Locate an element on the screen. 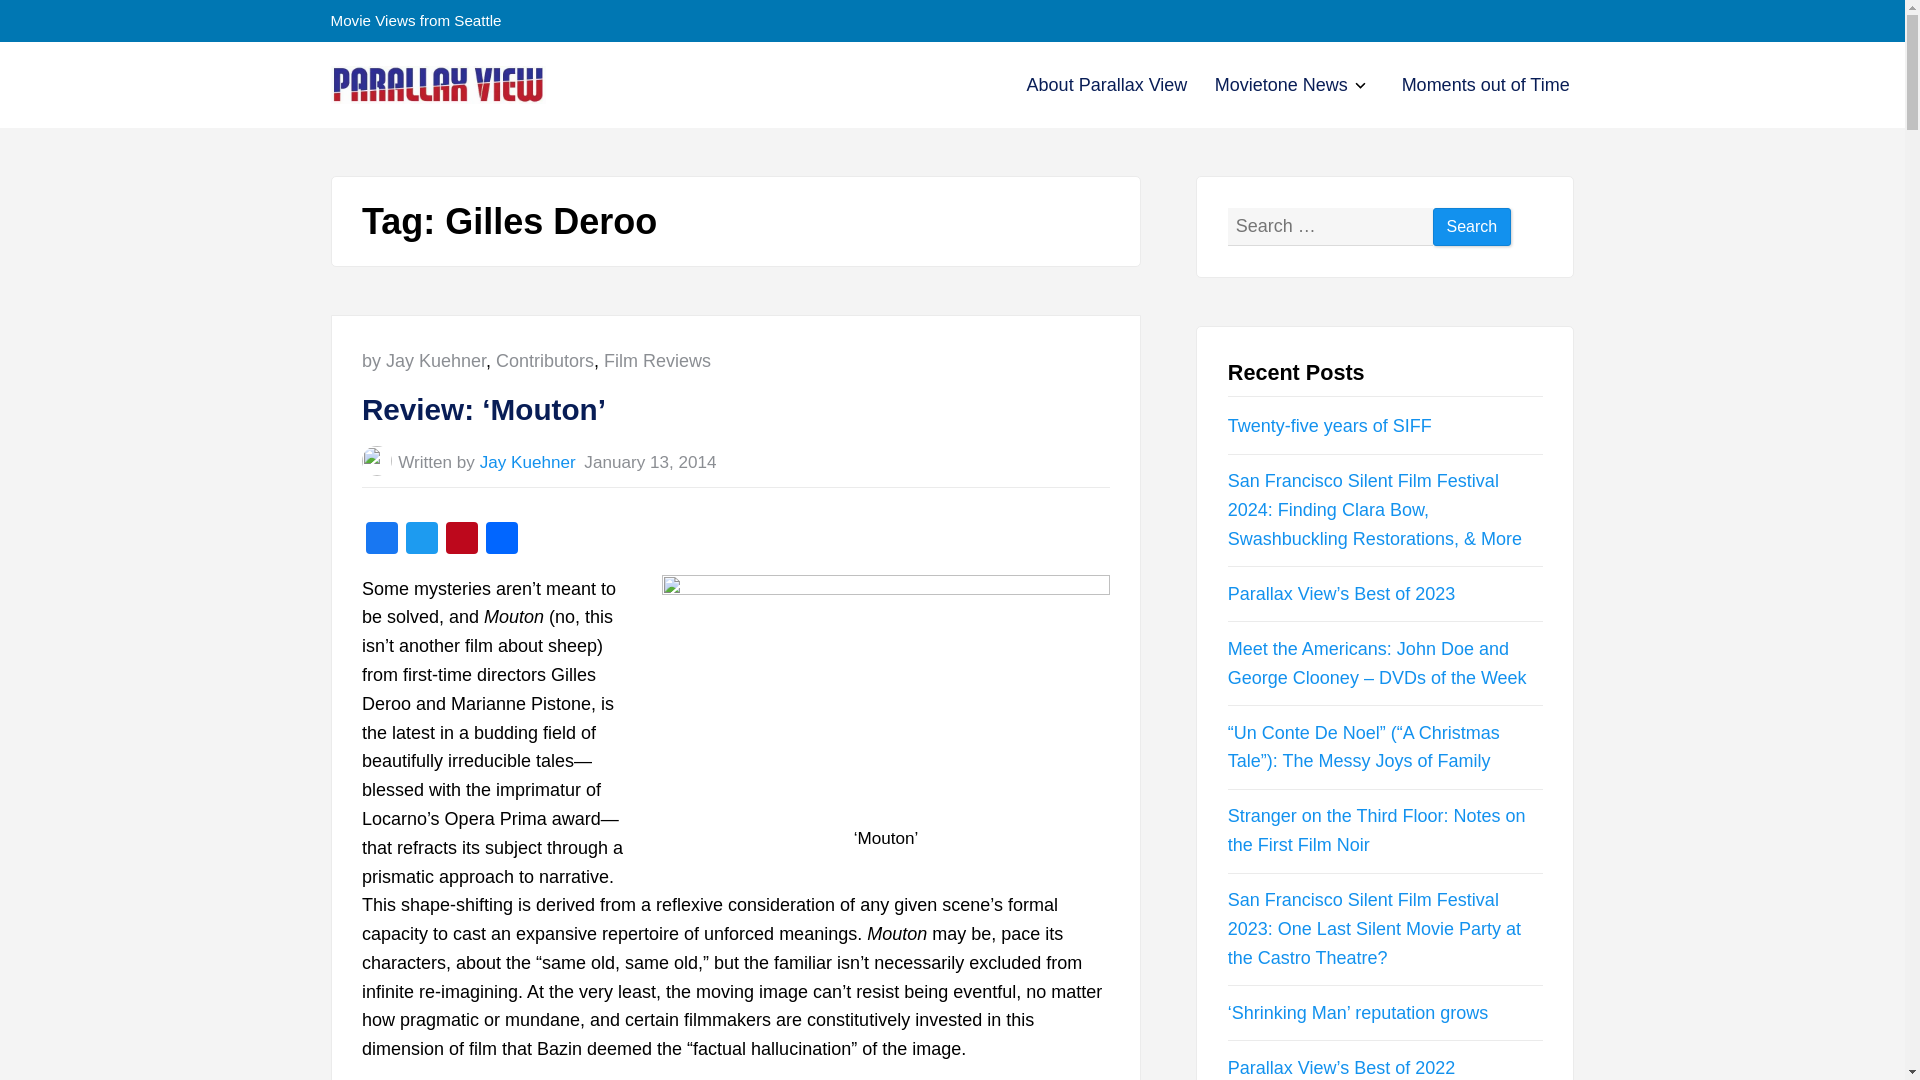 Image resolution: width=1920 pixels, height=1080 pixels. Twenty-five years of SIFF is located at coordinates (1330, 426).